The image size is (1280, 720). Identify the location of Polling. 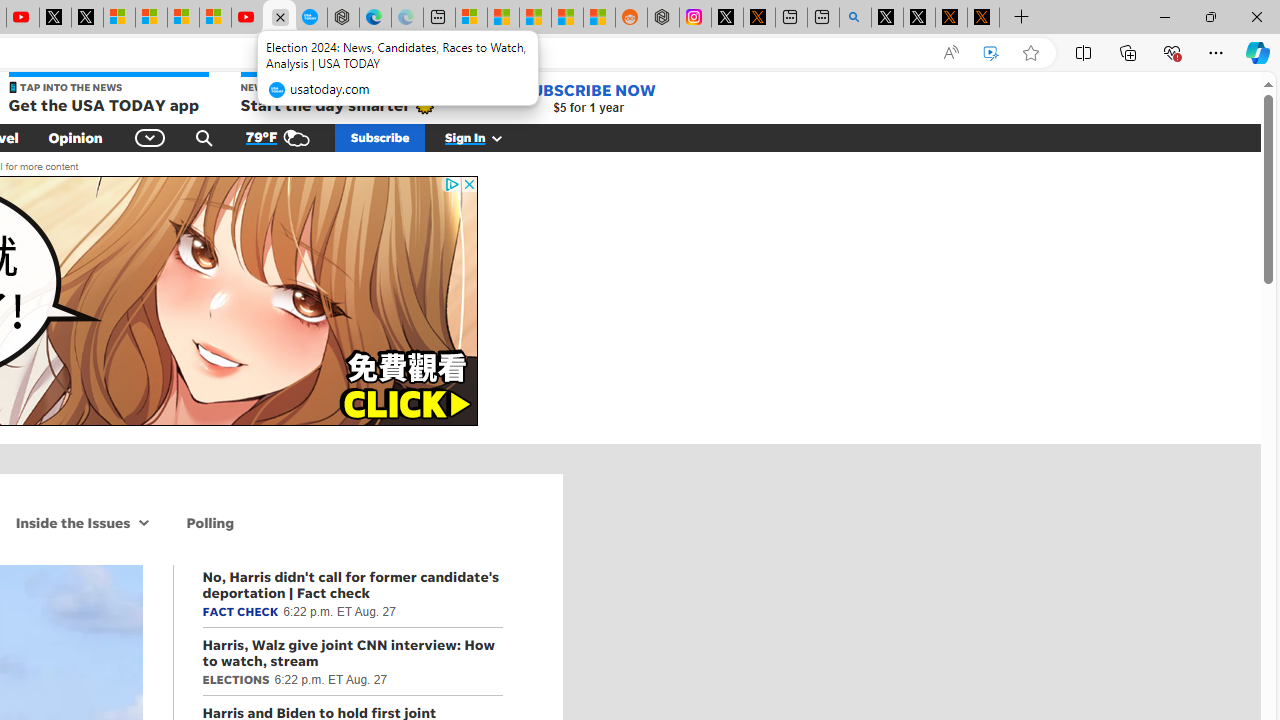
(210, 522).